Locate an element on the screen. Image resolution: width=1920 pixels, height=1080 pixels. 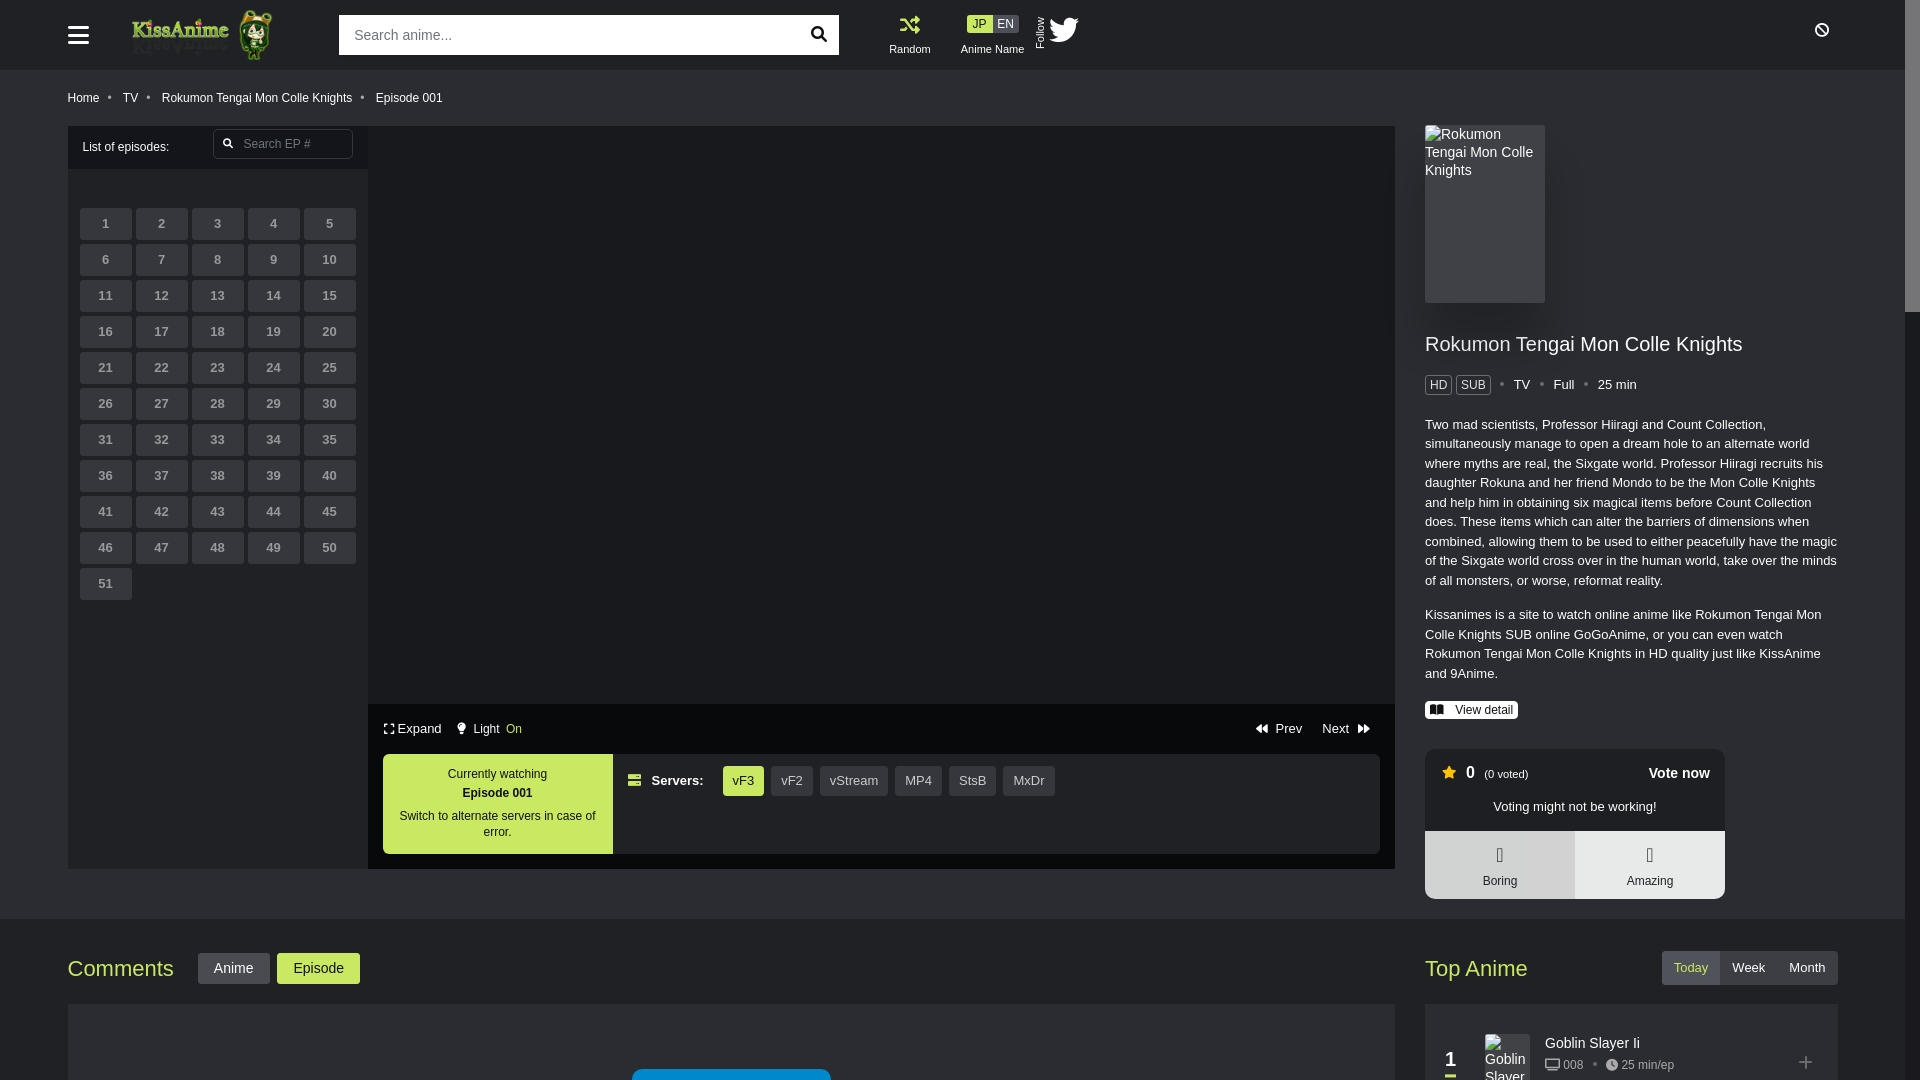
33 is located at coordinates (218, 440).